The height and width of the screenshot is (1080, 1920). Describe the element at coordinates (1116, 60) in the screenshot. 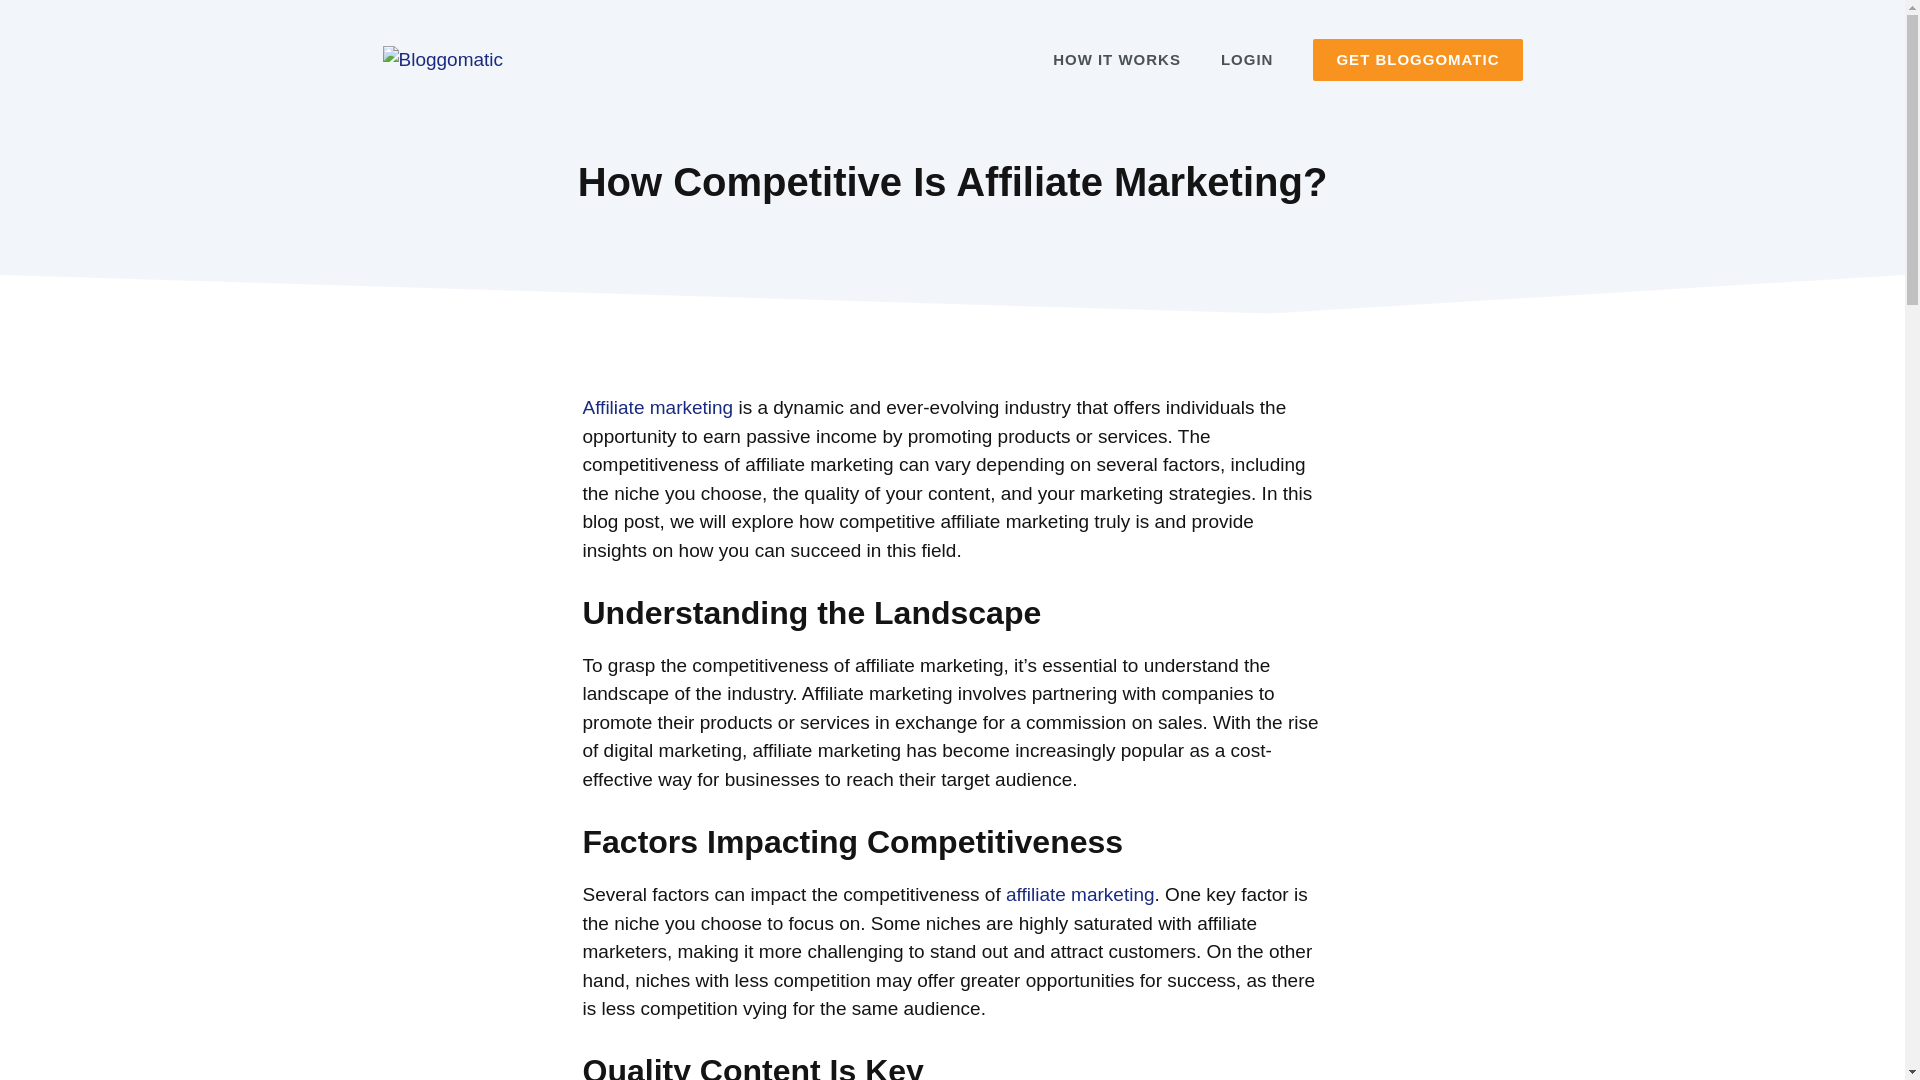

I see `HOW IT WORKS` at that location.